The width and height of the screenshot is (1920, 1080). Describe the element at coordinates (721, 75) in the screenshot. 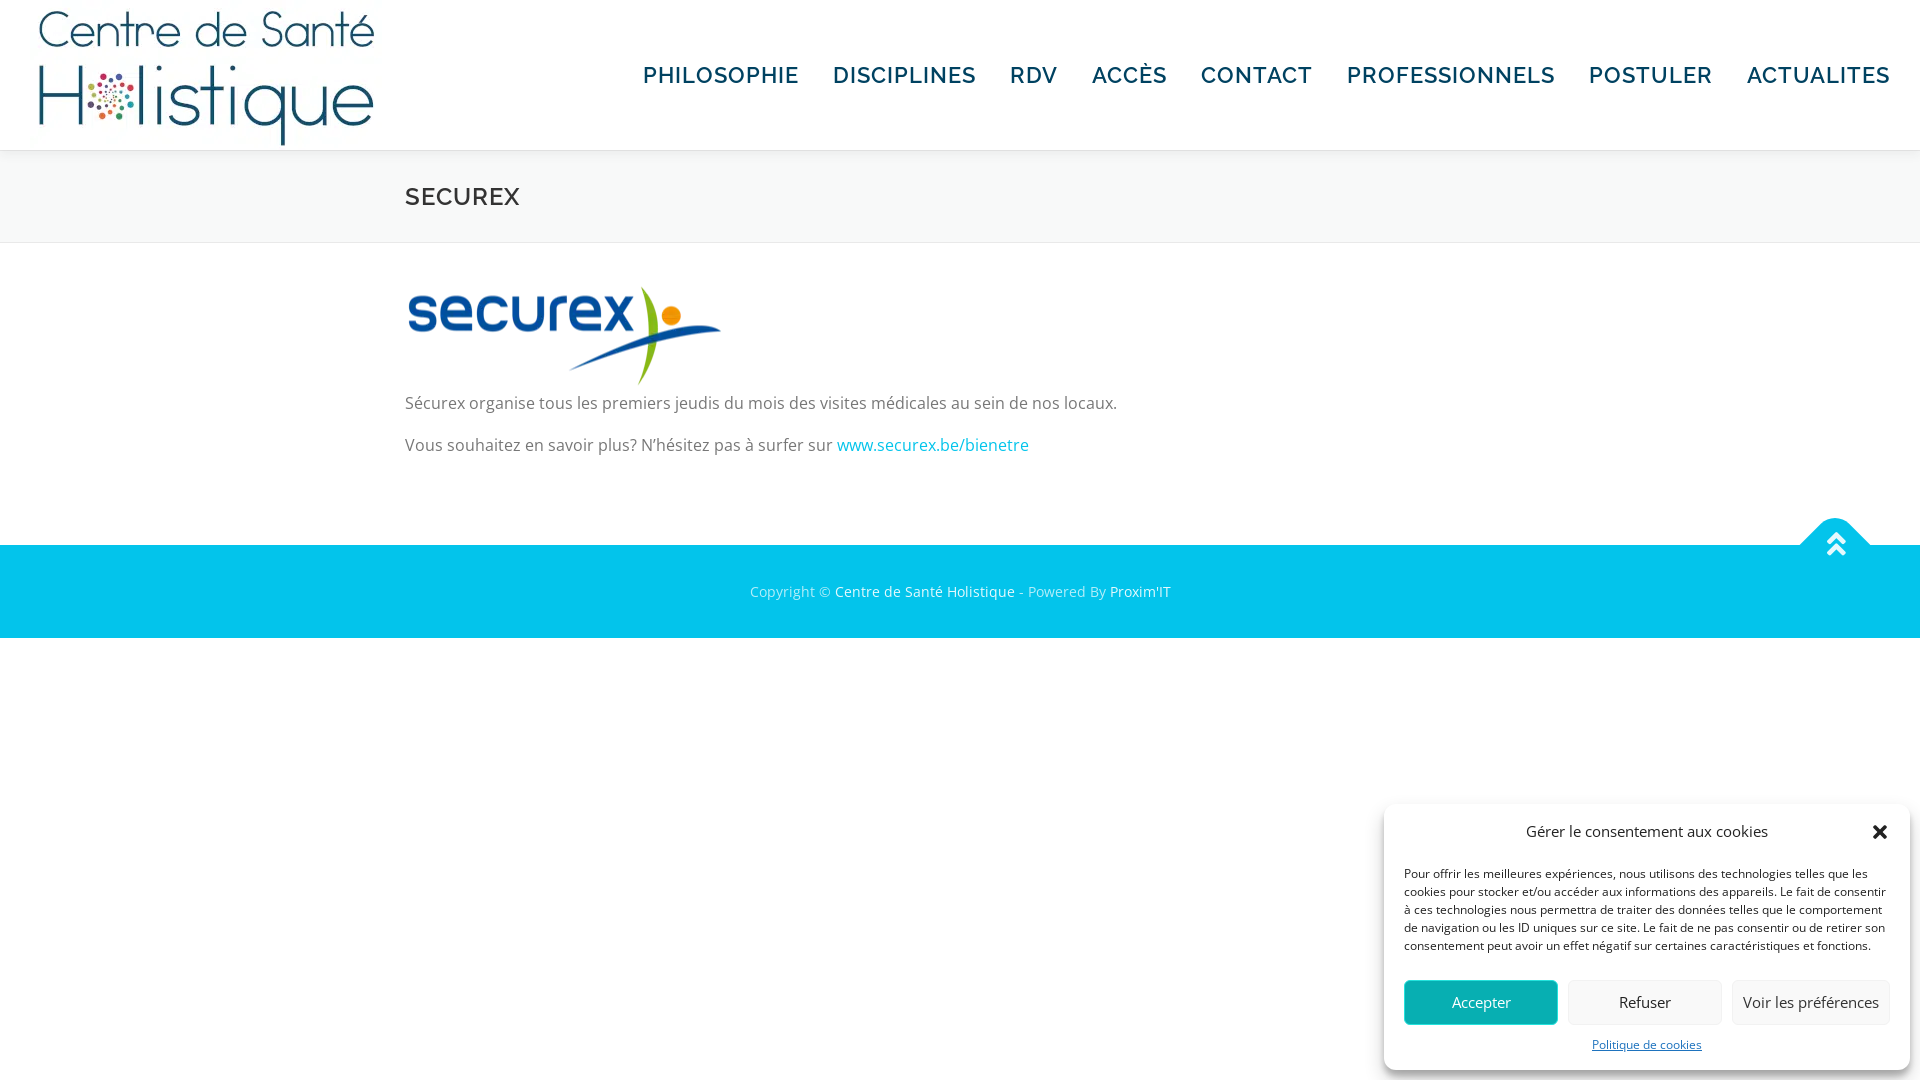

I see `PHILOSOPHIE` at that location.